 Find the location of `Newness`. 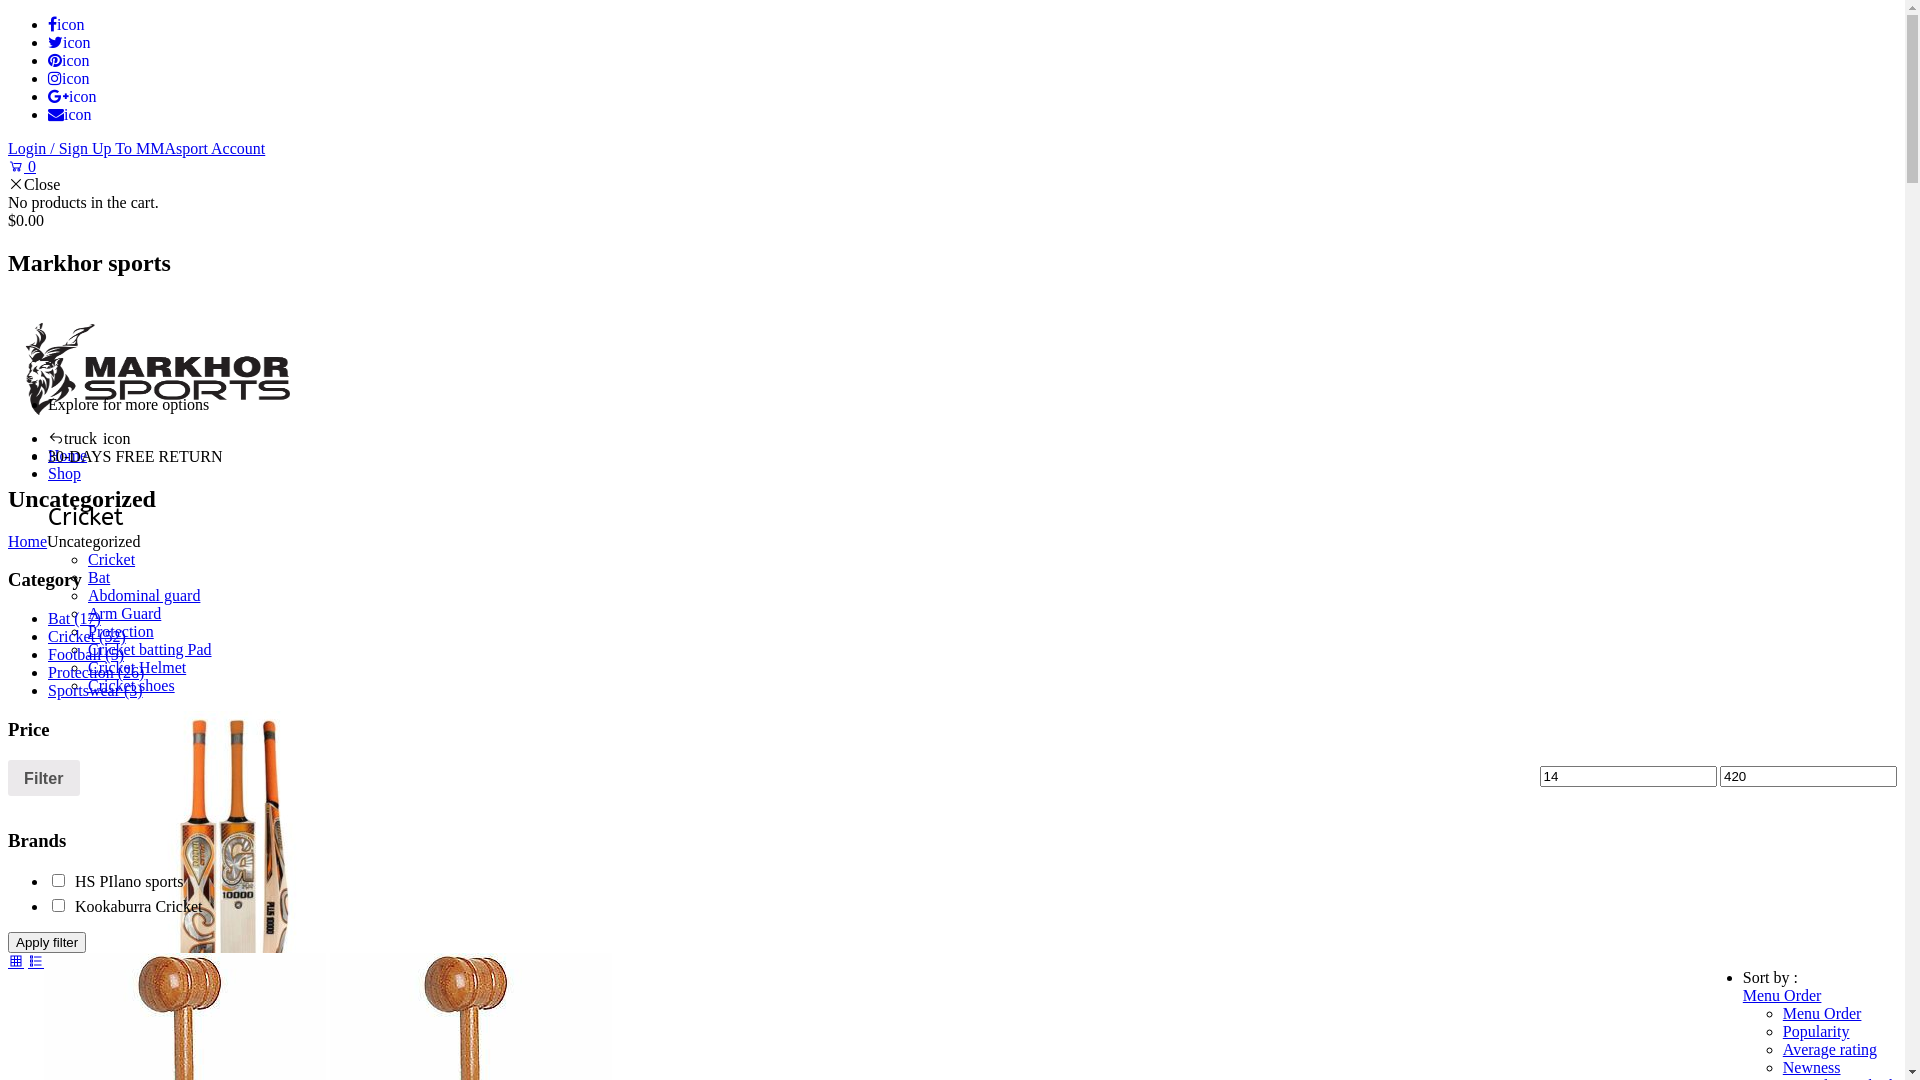

Newness is located at coordinates (1812, 1068).